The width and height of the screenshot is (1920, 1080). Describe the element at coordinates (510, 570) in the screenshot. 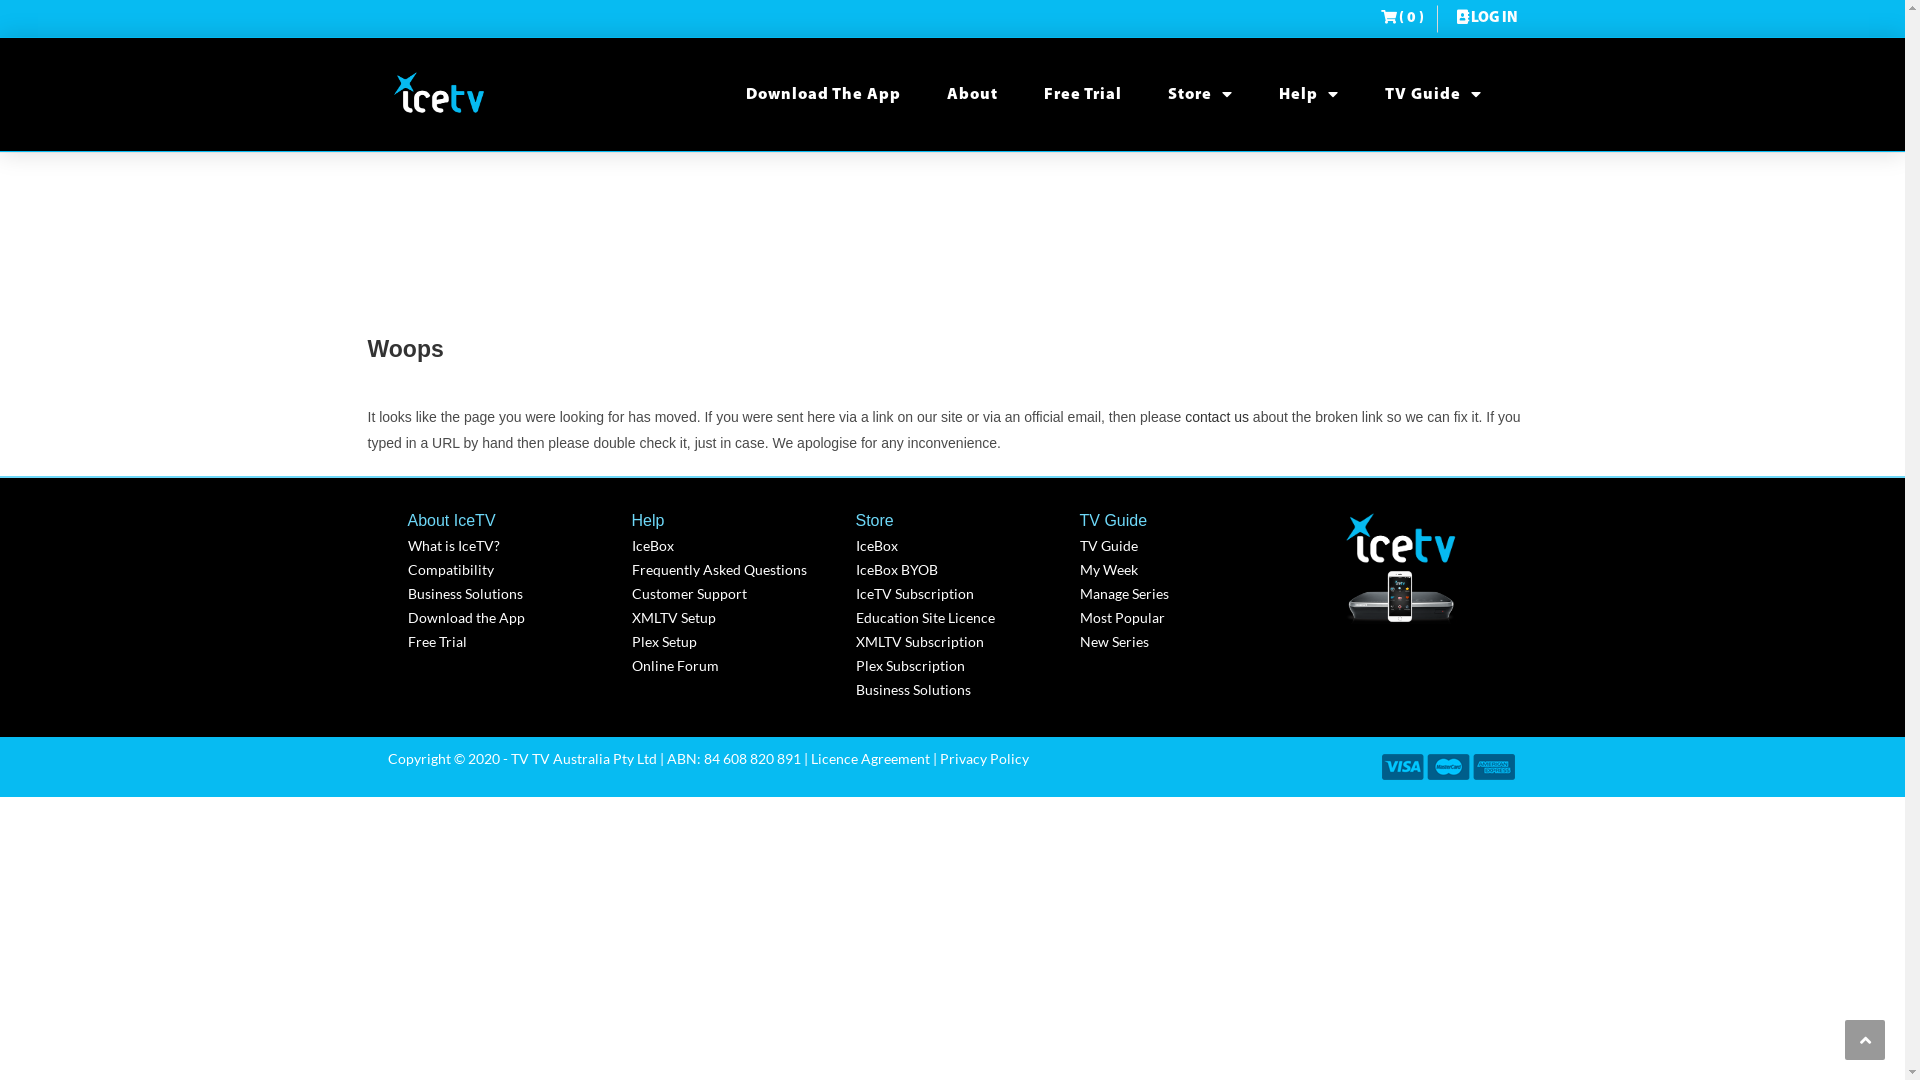

I see `Compatibility` at that location.